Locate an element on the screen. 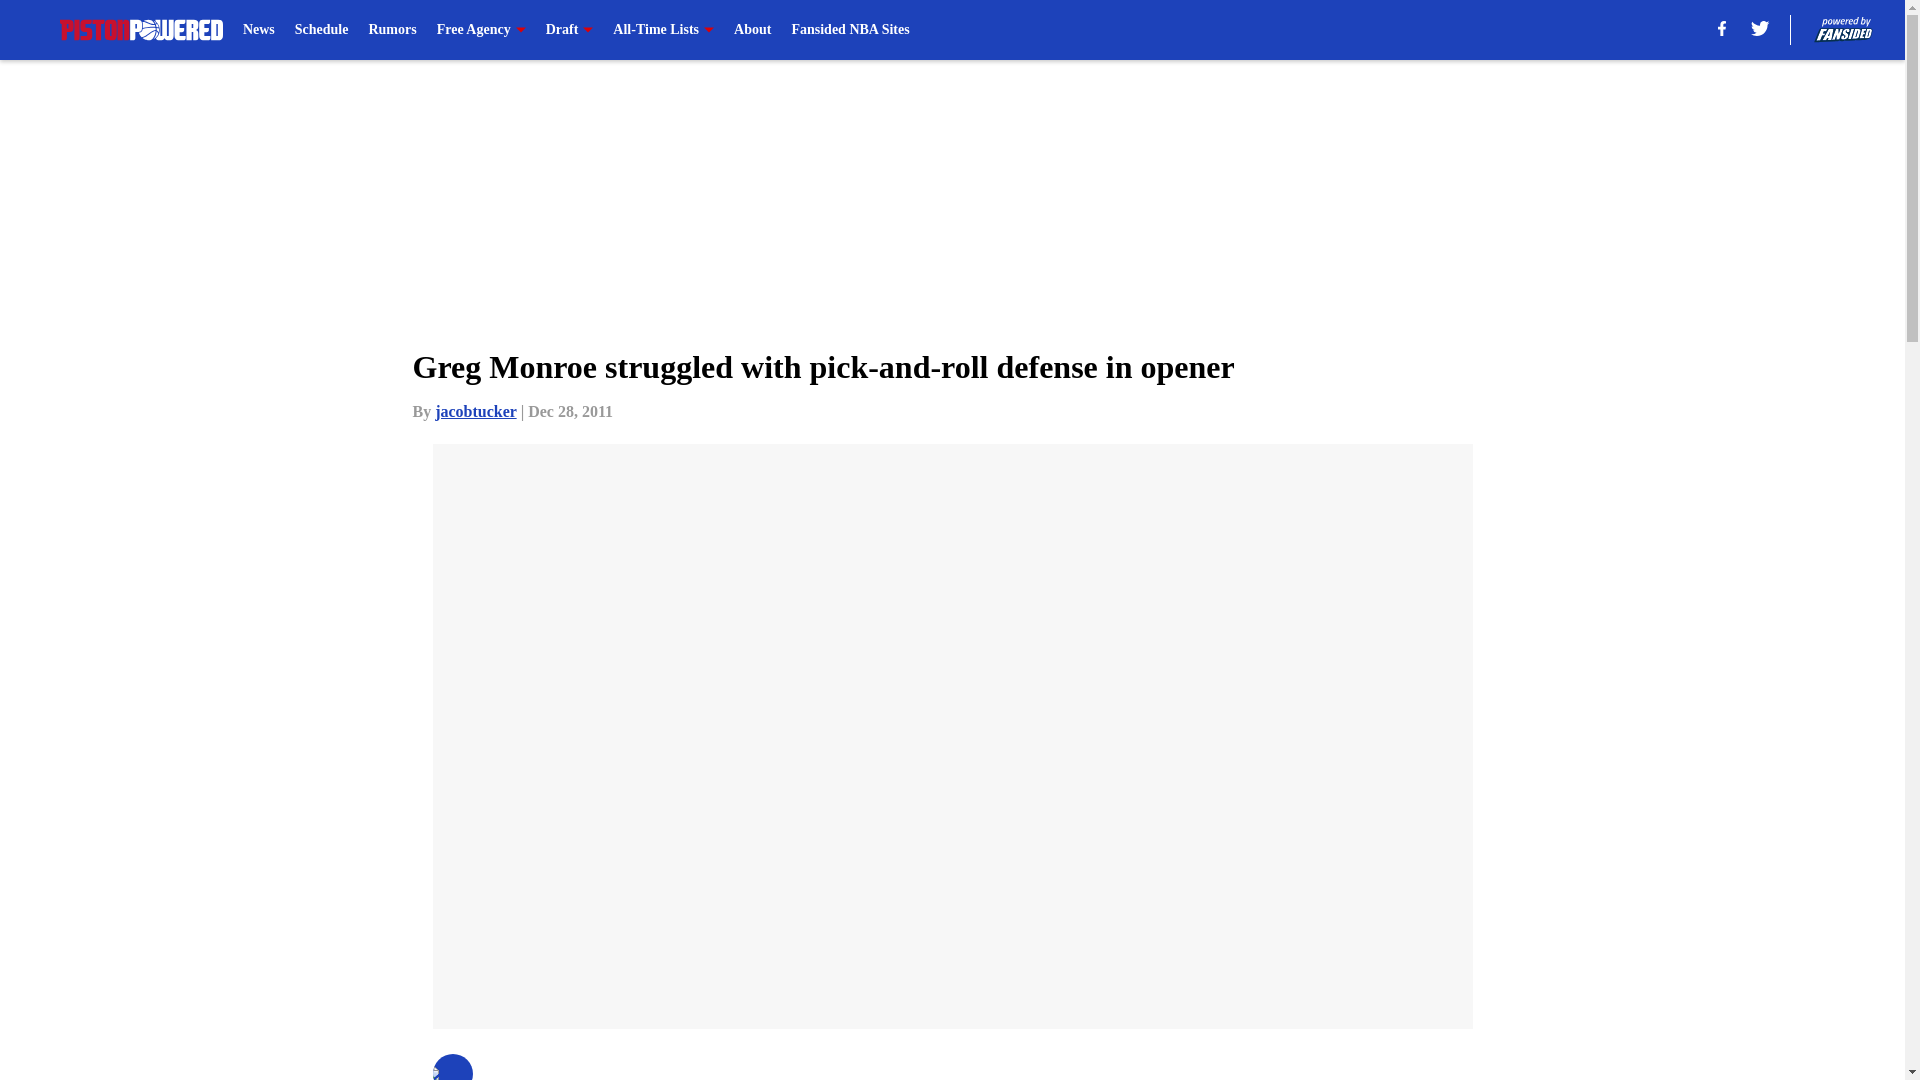 The image size is (1920, 1080). jacobtucker is located at coordinates (476, 411).